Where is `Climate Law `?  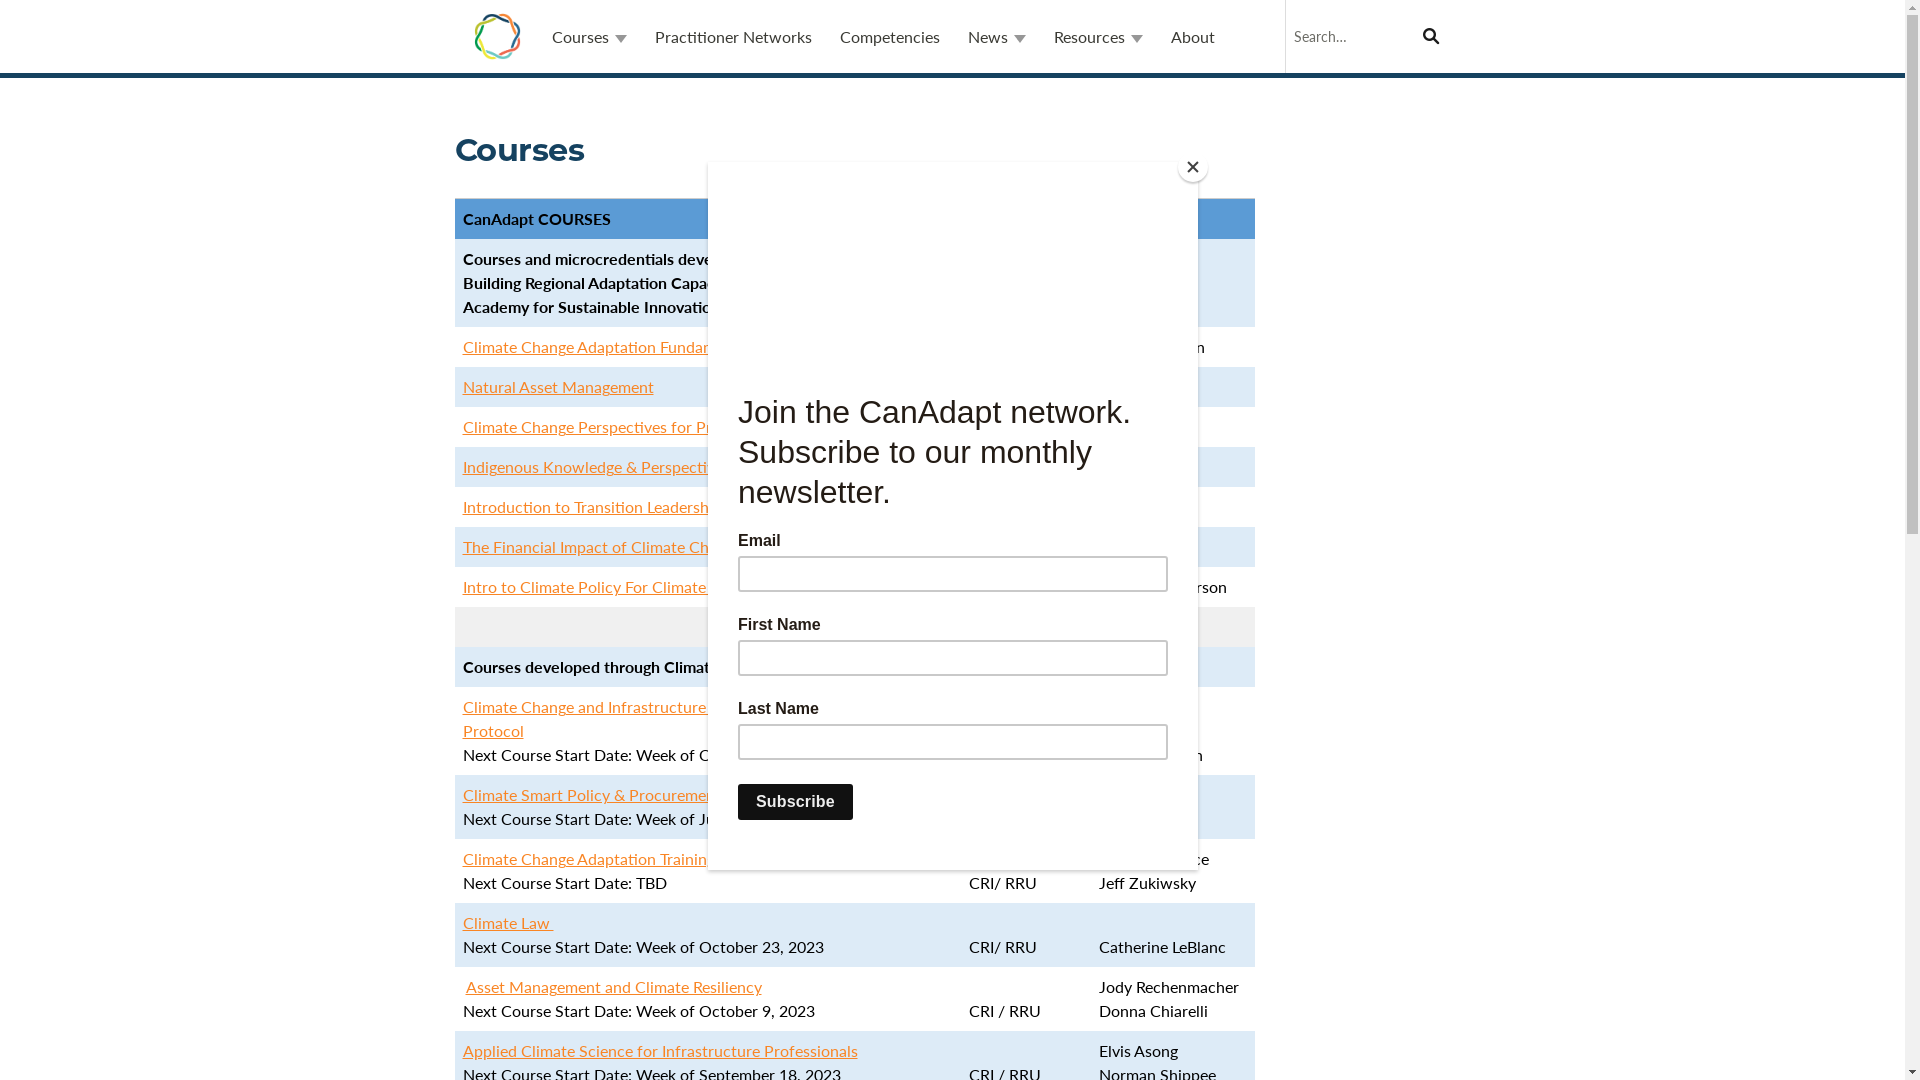
Climate Law  is located at coordinates (508, 922).